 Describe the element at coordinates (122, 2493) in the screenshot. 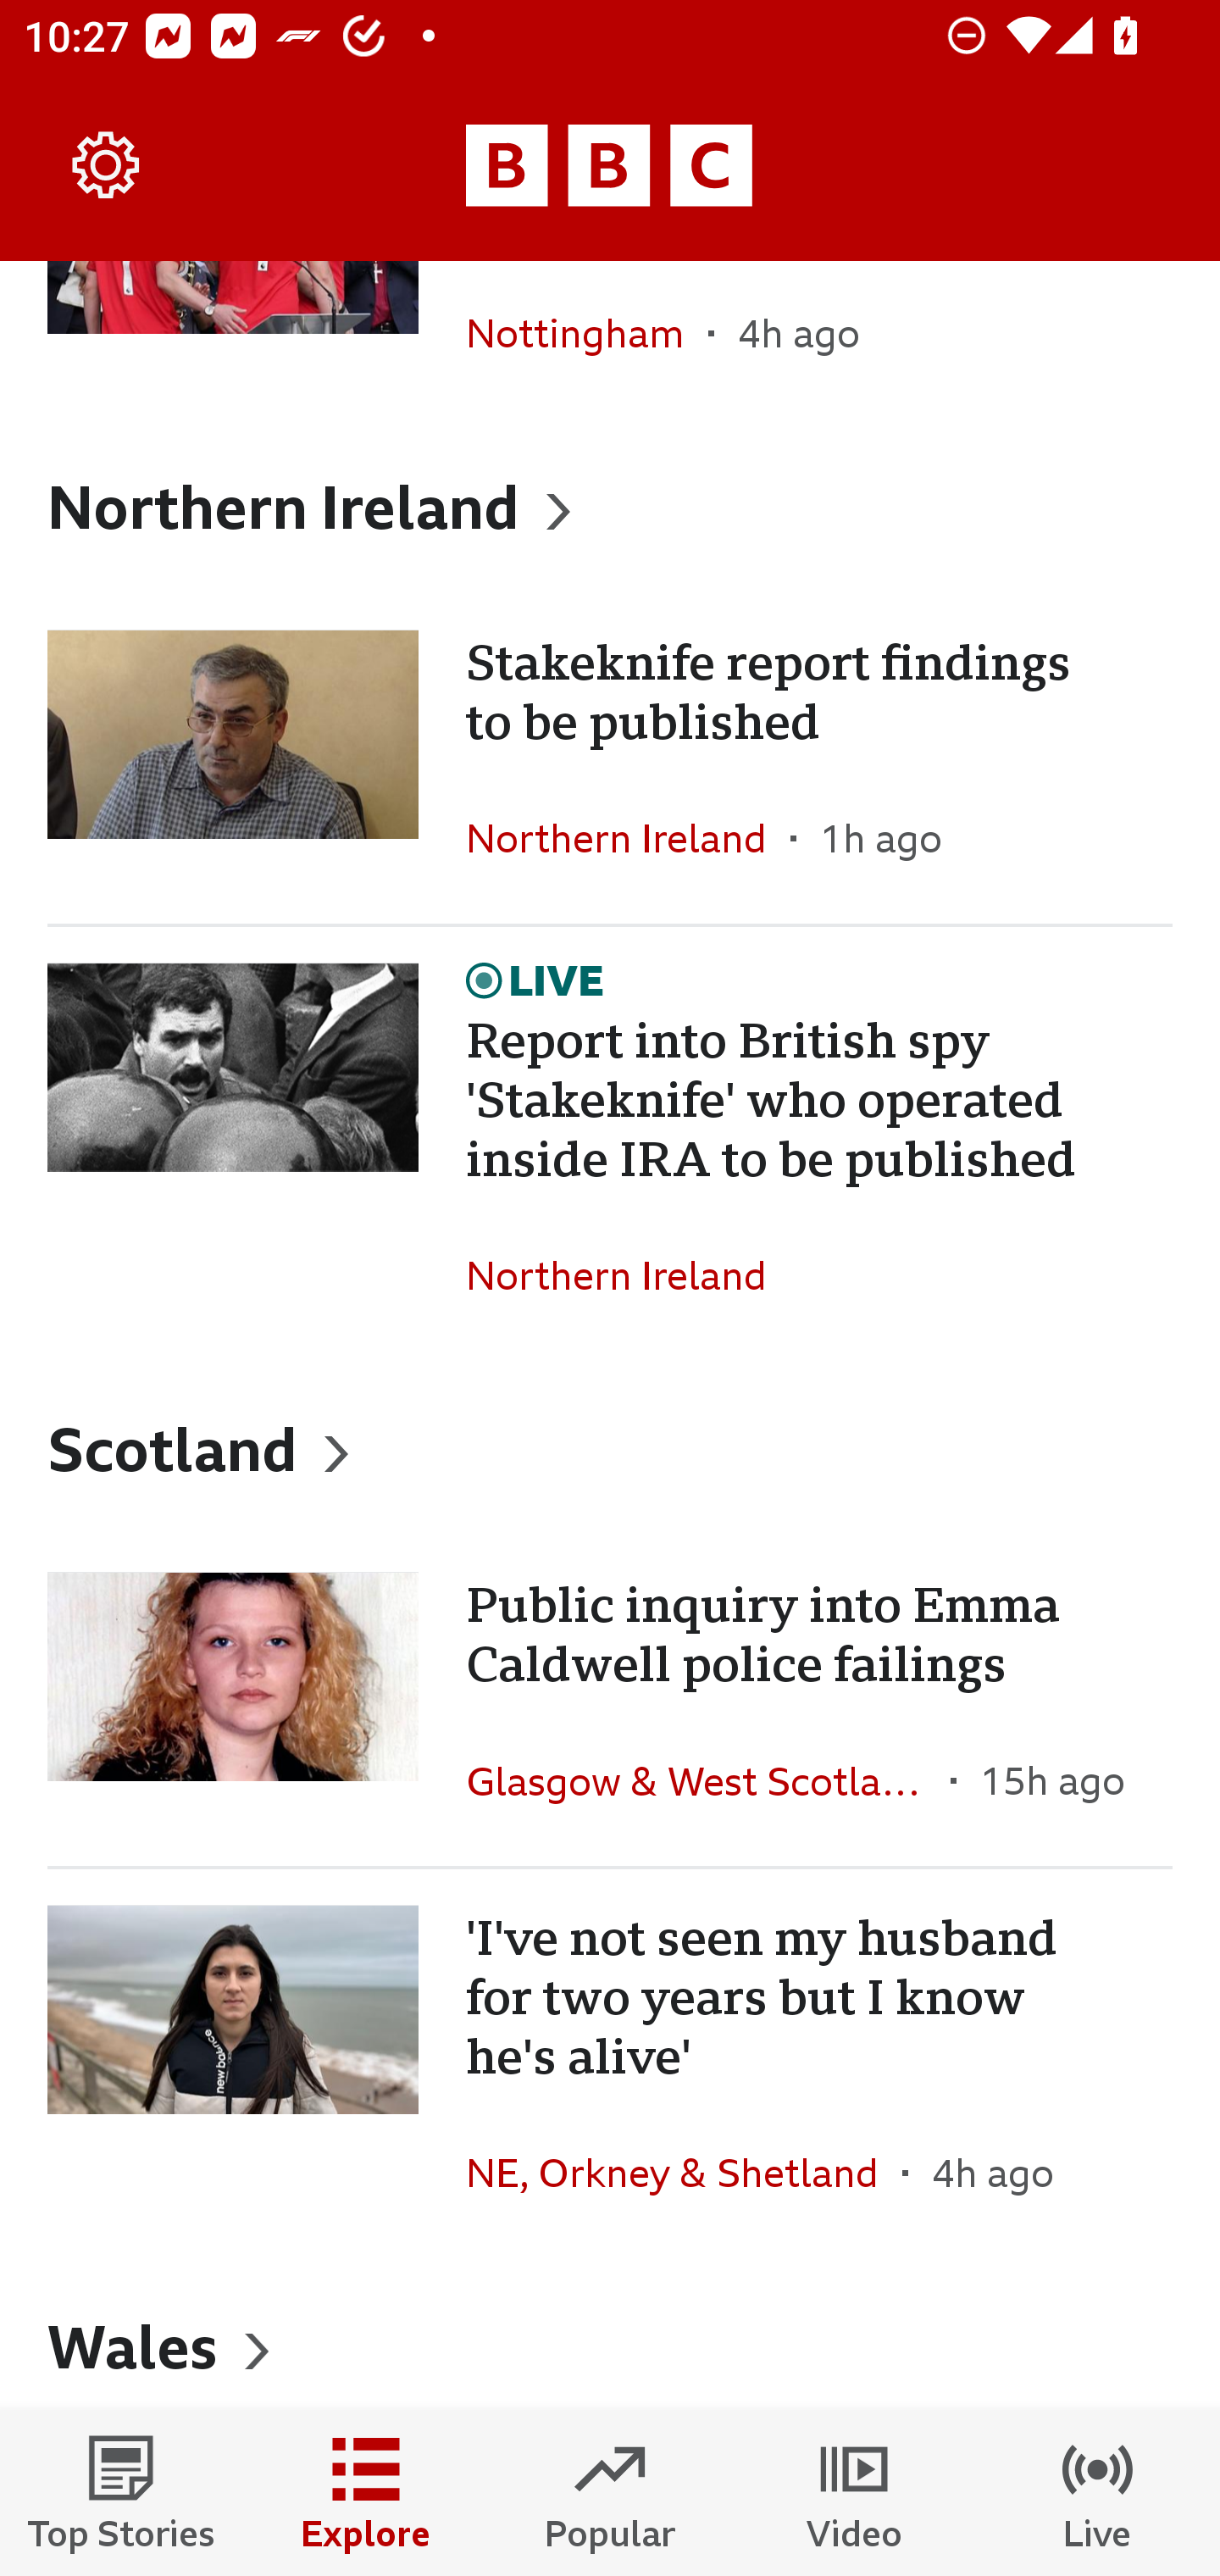

I see `Top Stories` at that location.